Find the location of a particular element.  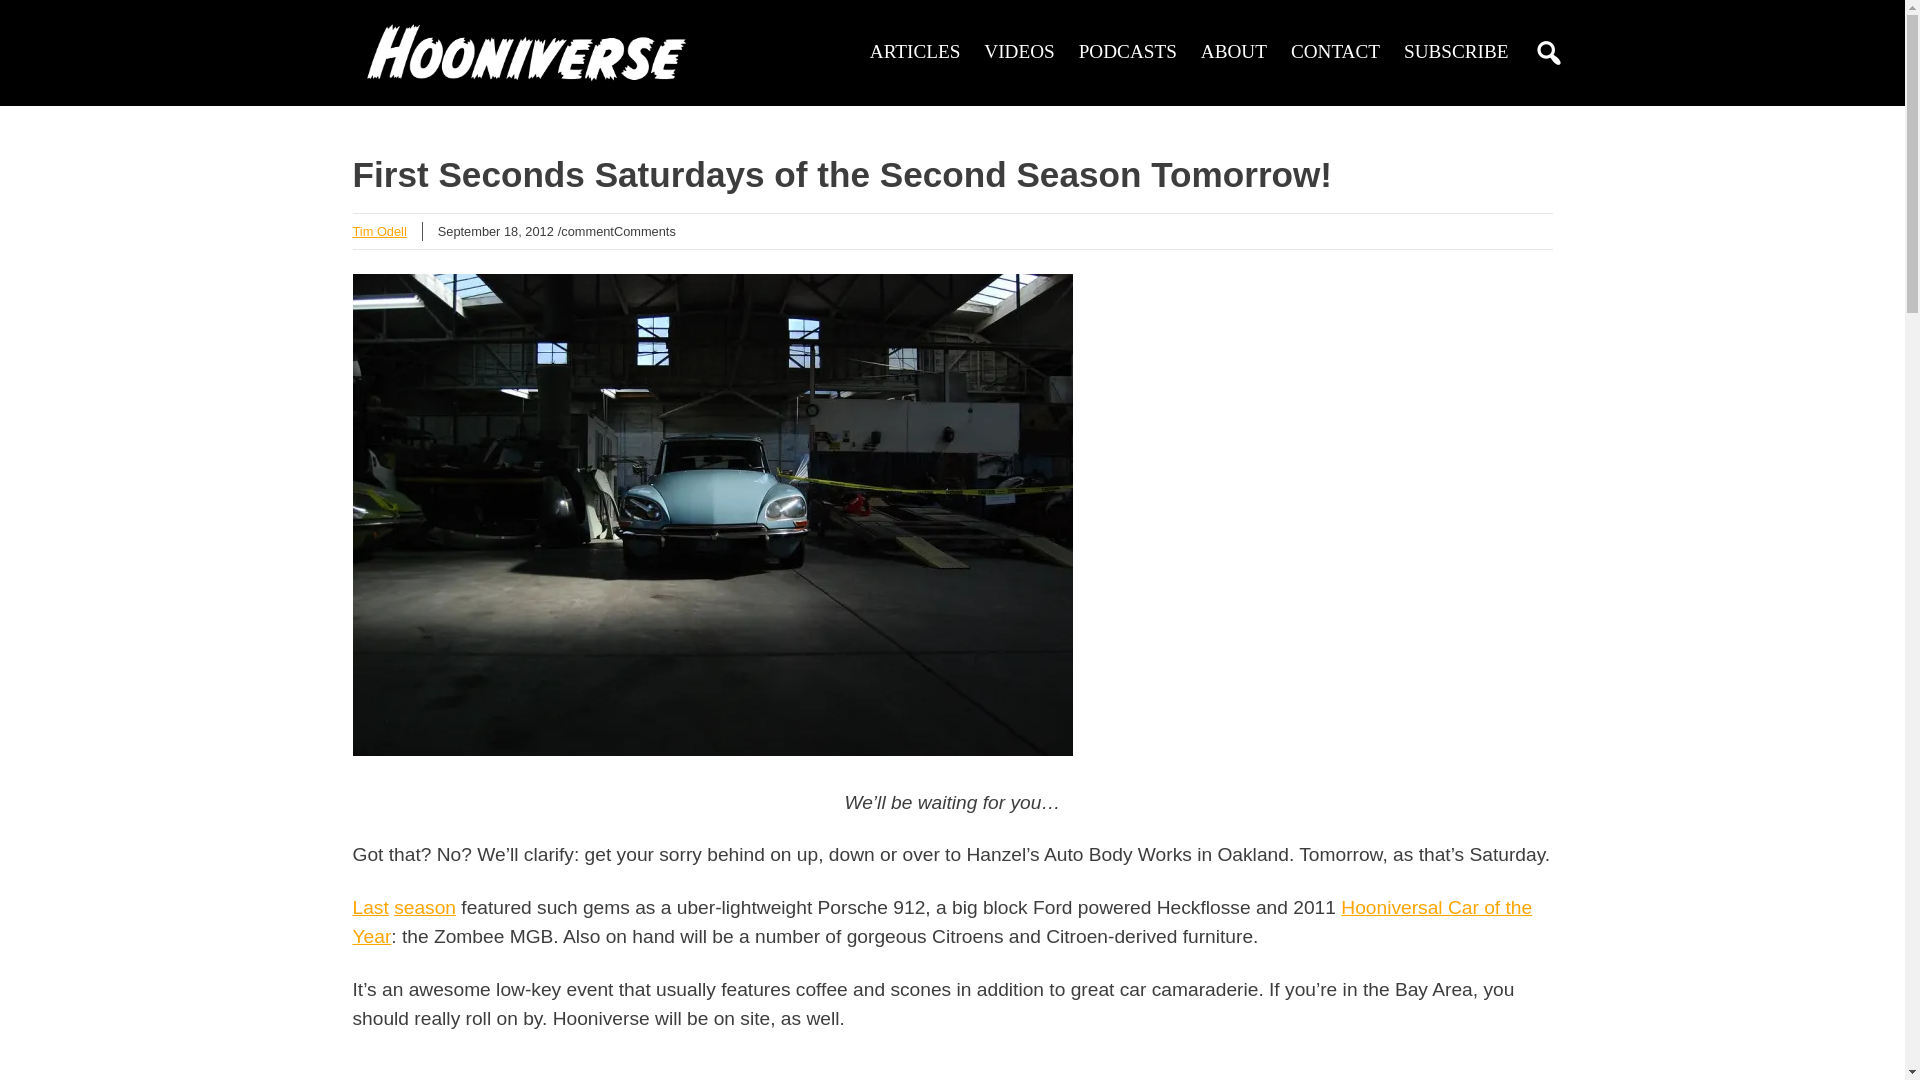

ABOUT is located at coordinates (1234, 52).